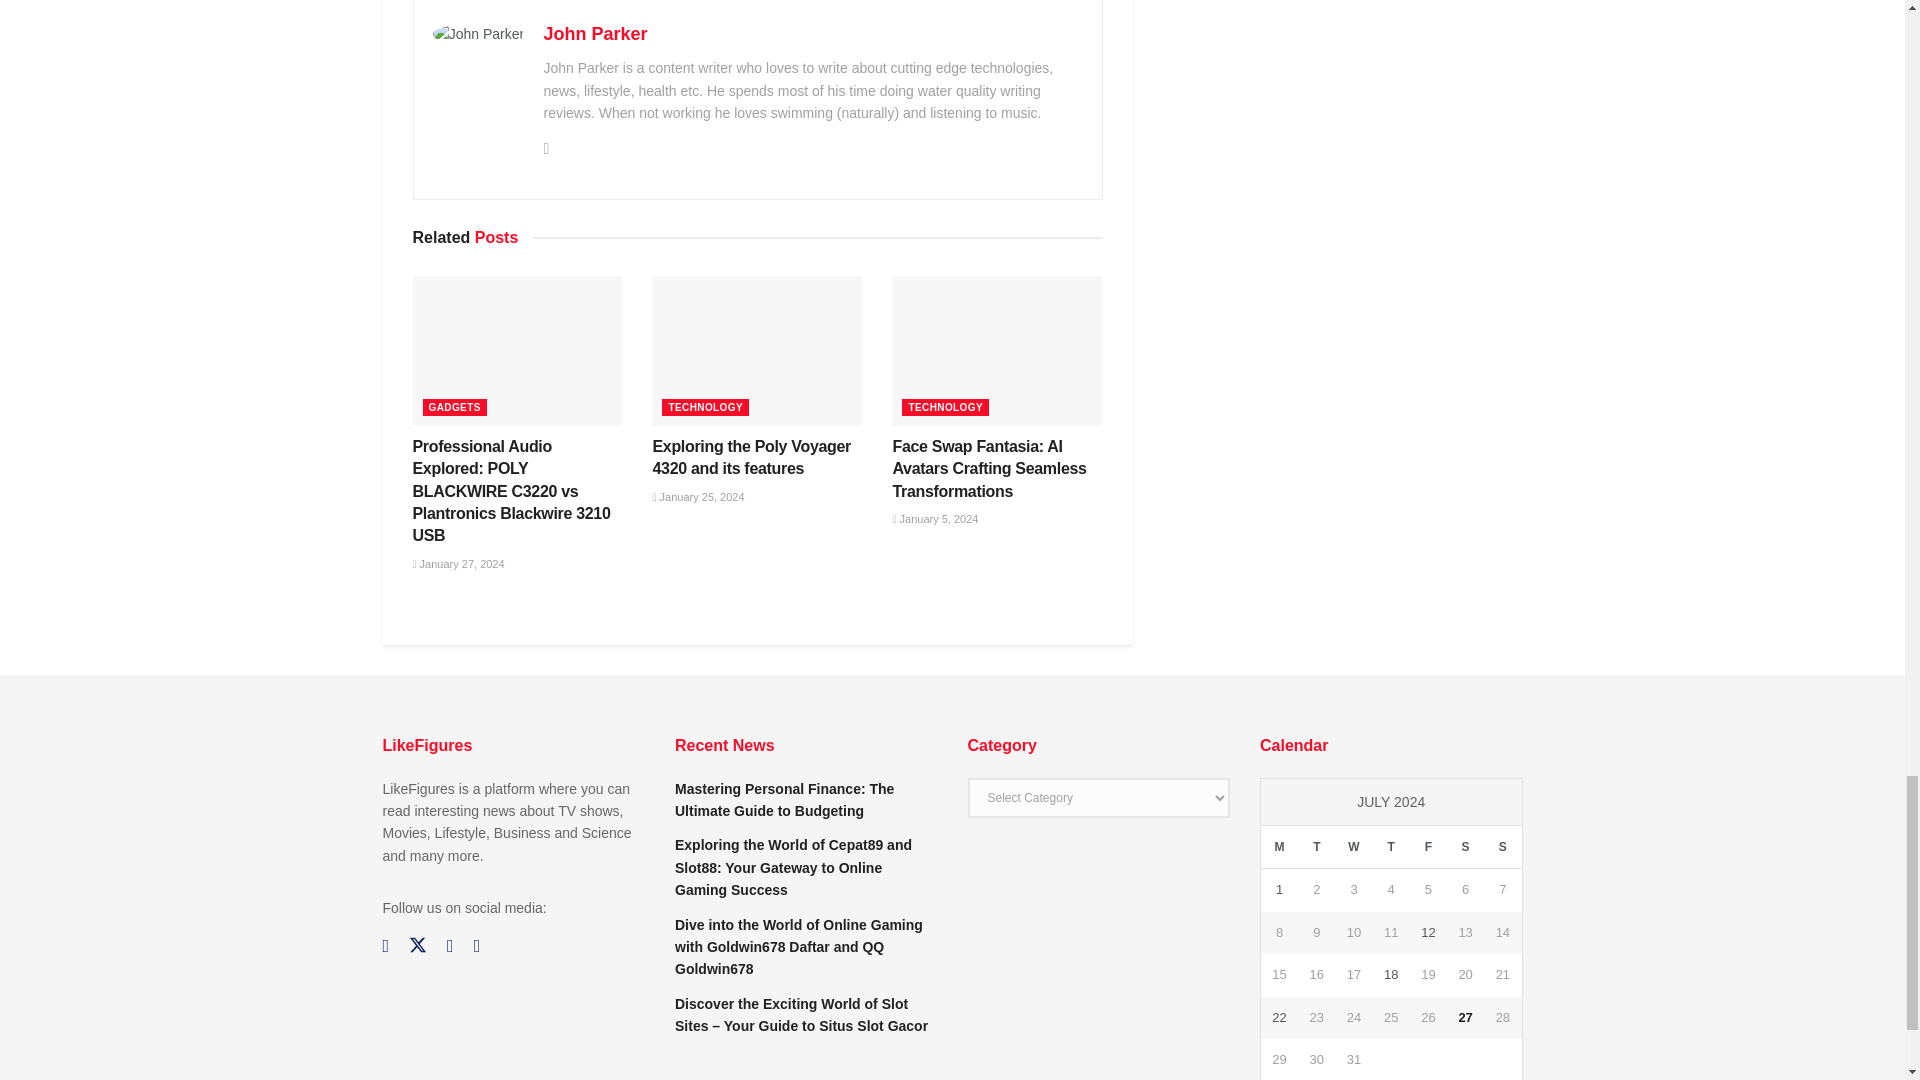 This screenshot has height=1080, width=1920. Describe the element at coordinates (1428, 848) in the screenshot. I see `Friday` at that location.